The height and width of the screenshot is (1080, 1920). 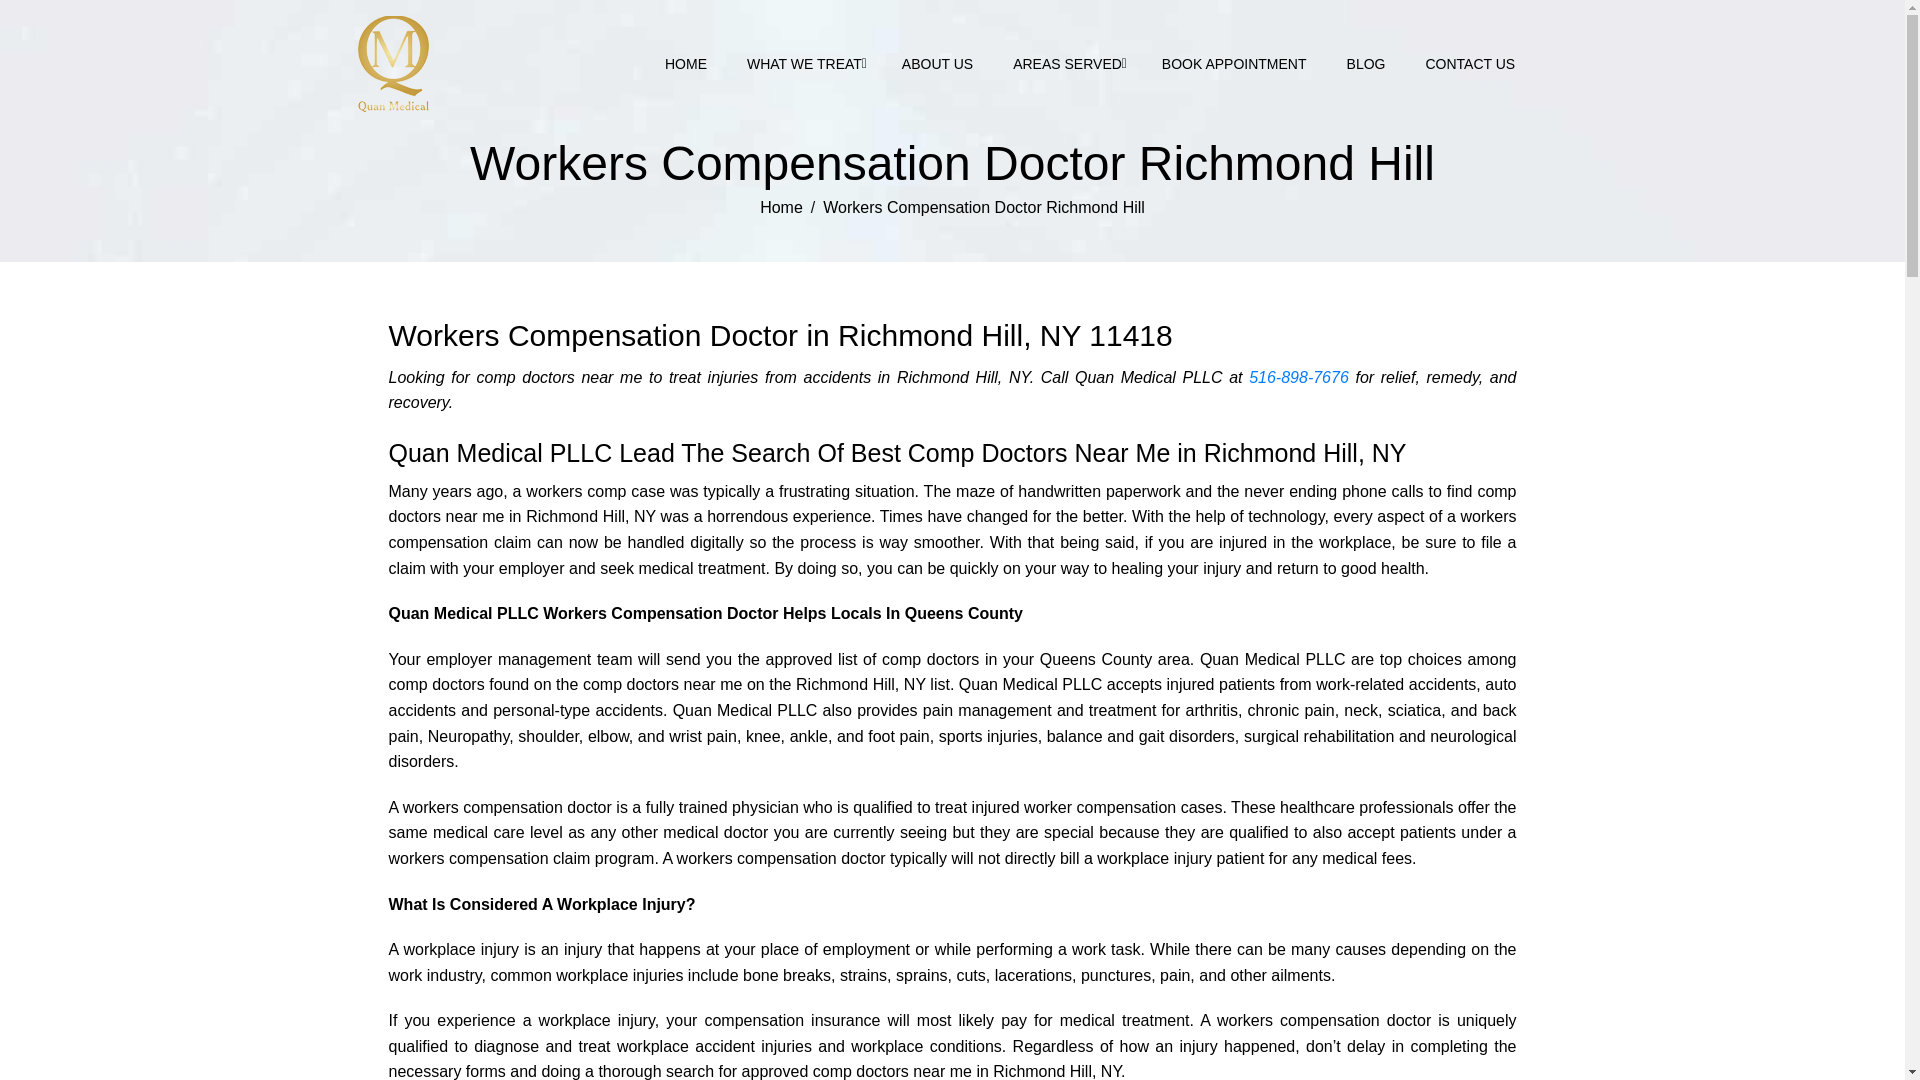 What do you see at coordinates (1067, 64) in the screenshot?
I see `AREAS SERVED` at bounding box center [1067, 64].